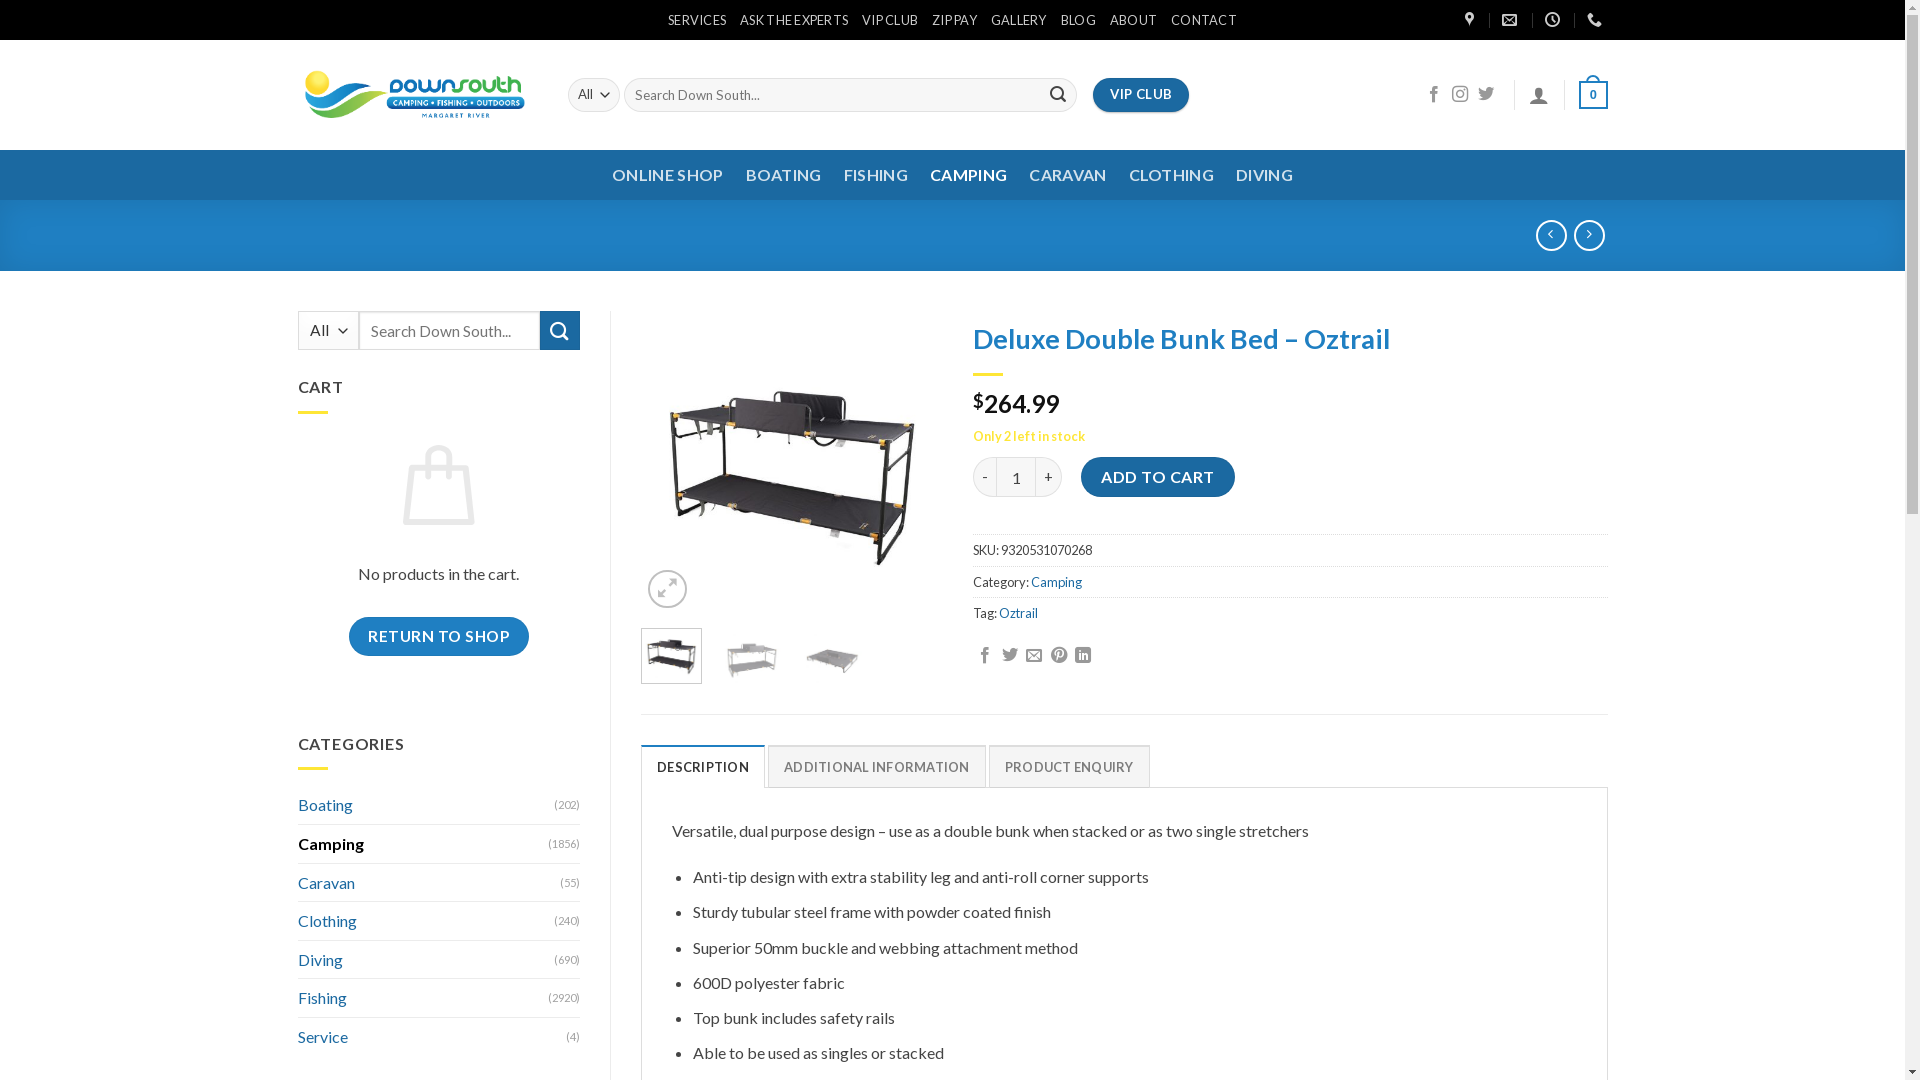 This screenshot has height=1080, width=1920. What do you see at coordinates (1068, 175) in the screenshot?
I see `CARAVAN` at bounding box center [1068, 175].